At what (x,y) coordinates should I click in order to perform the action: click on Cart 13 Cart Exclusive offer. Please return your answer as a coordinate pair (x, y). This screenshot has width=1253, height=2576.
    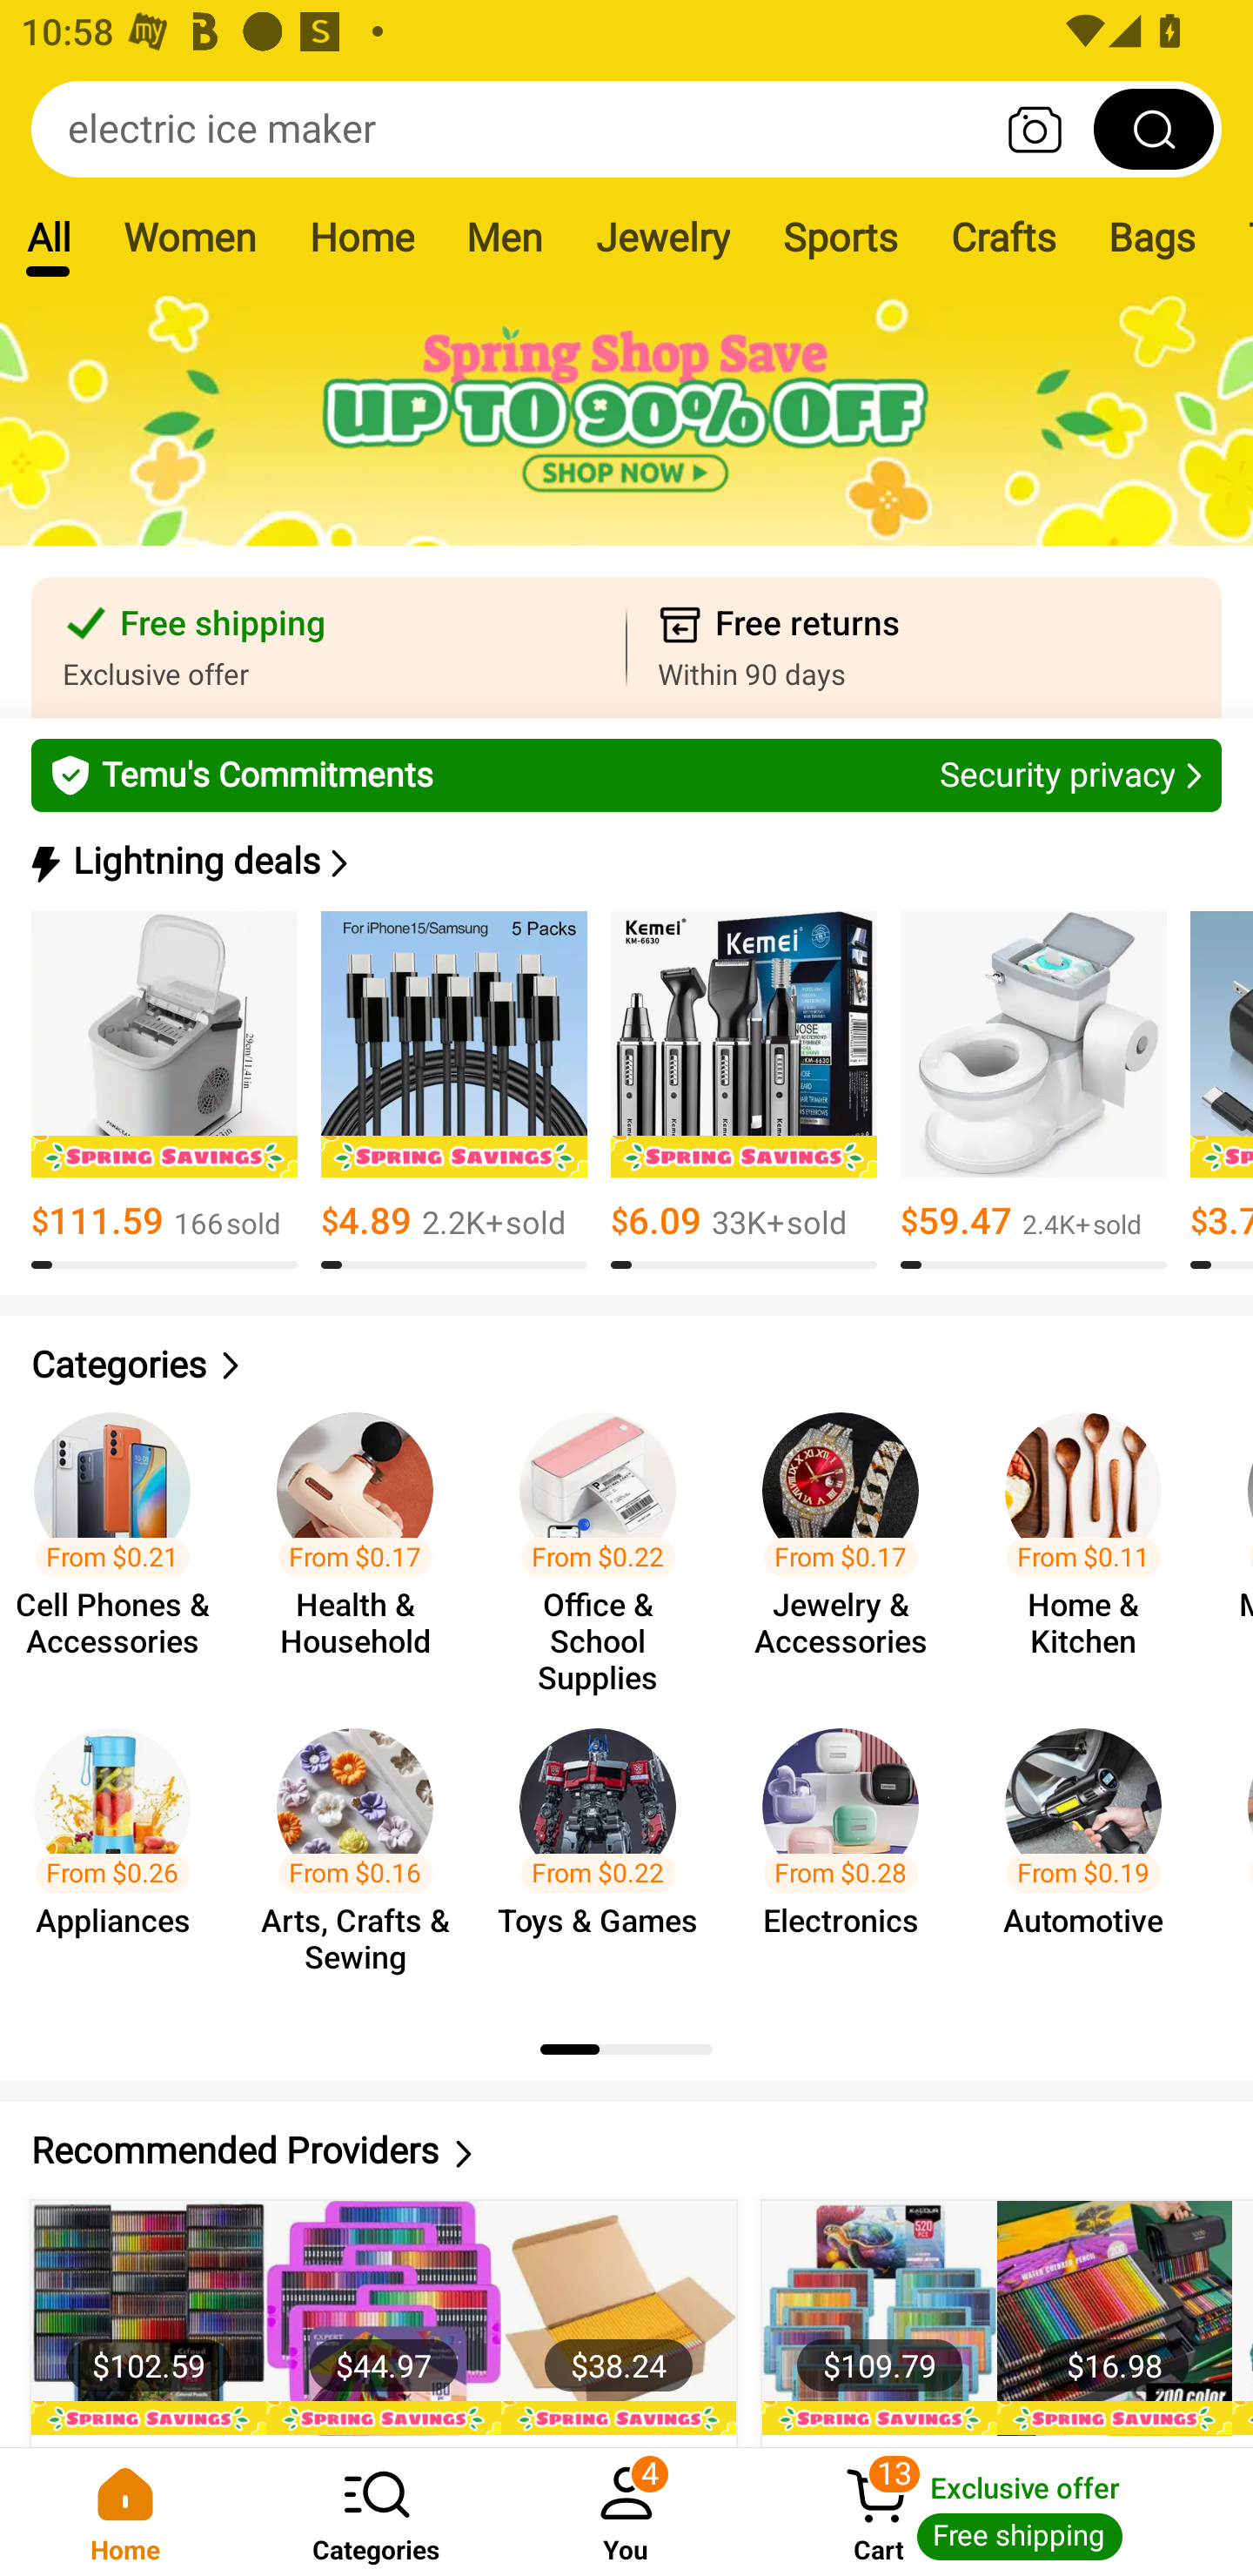
    Looking at the image, I should click on (1002, 2512).